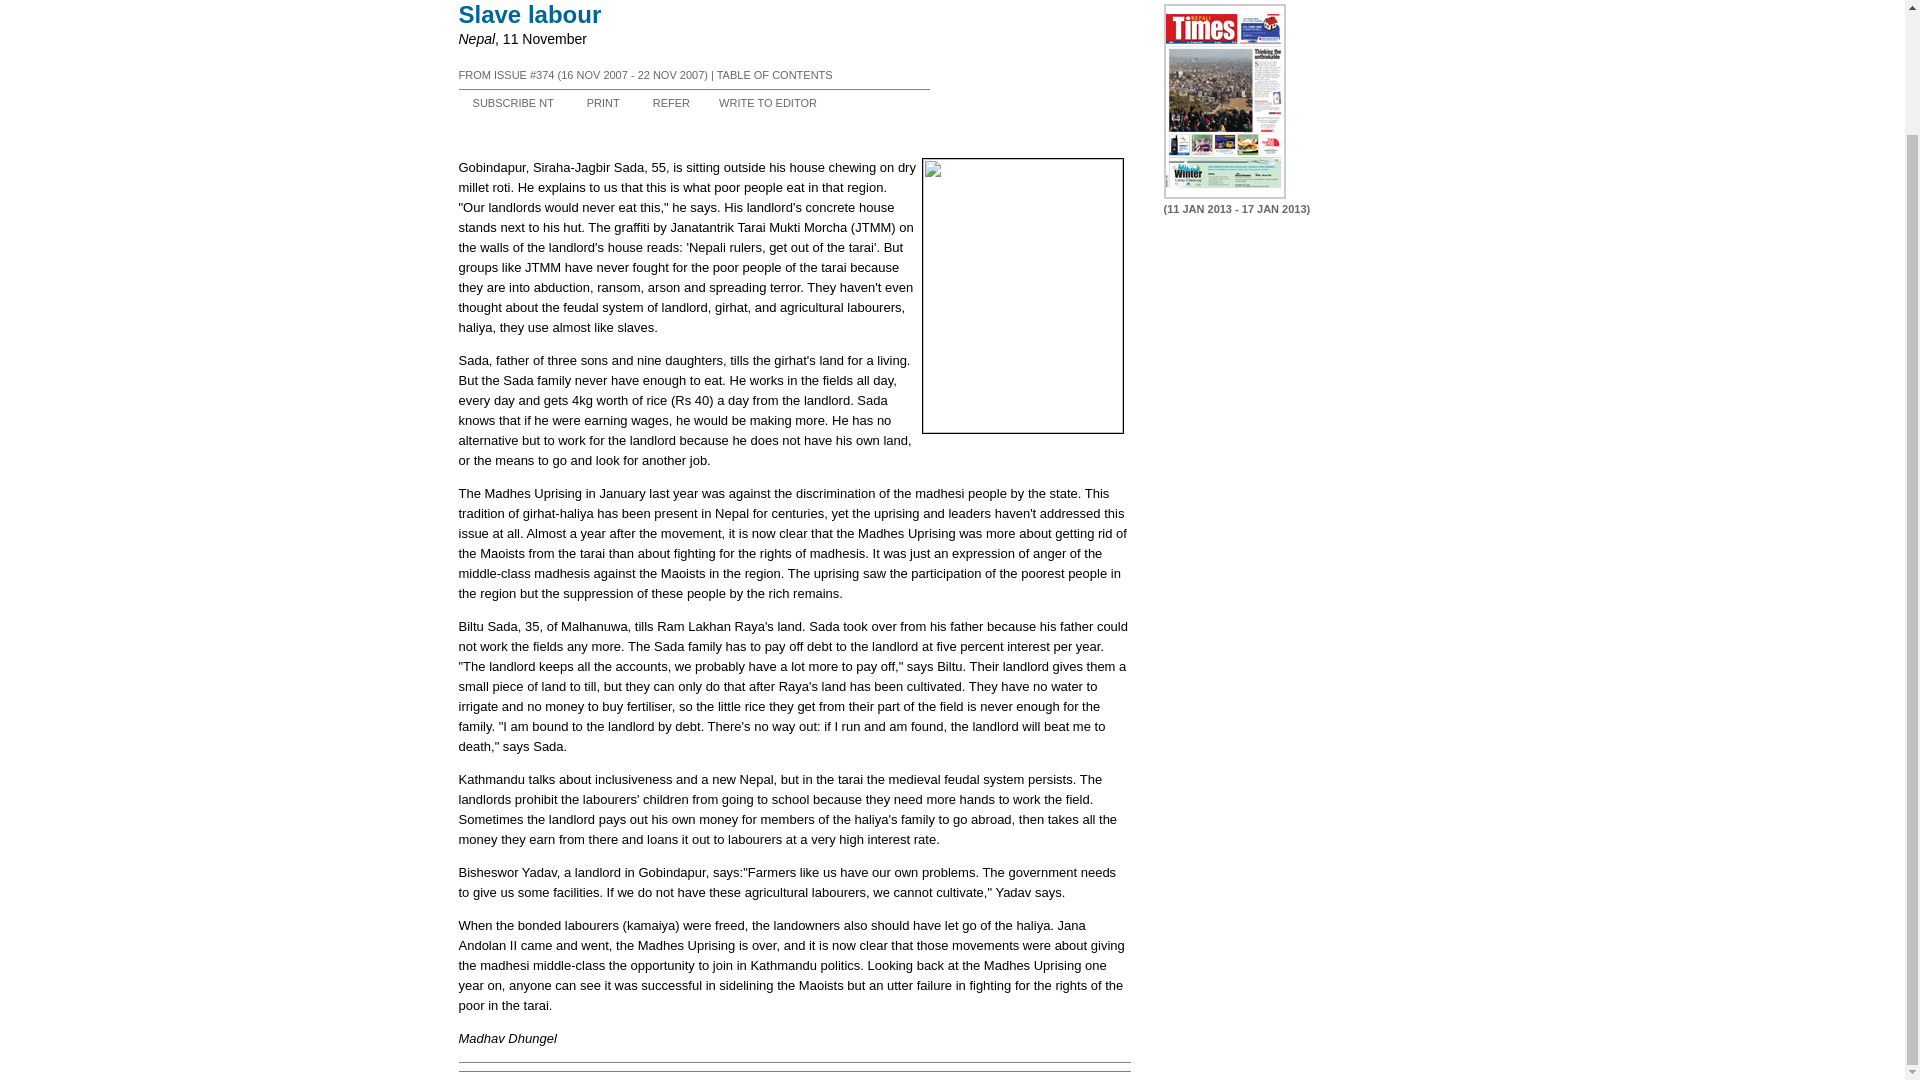  I want to click on PRINT, so click(604, 103).